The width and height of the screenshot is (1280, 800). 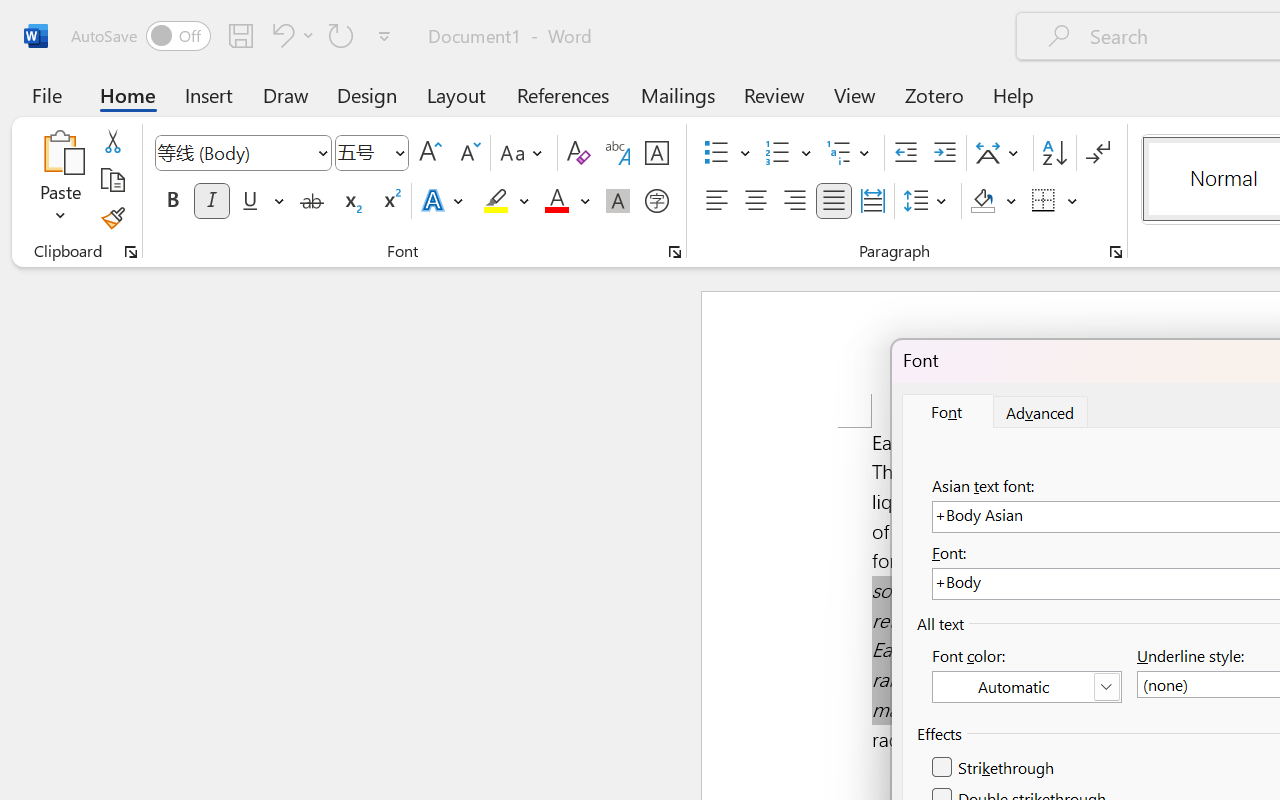 What do you see at coordinates (716, 201) in the screenshot?
I see `Align Left` at bounding box center [716, 201].